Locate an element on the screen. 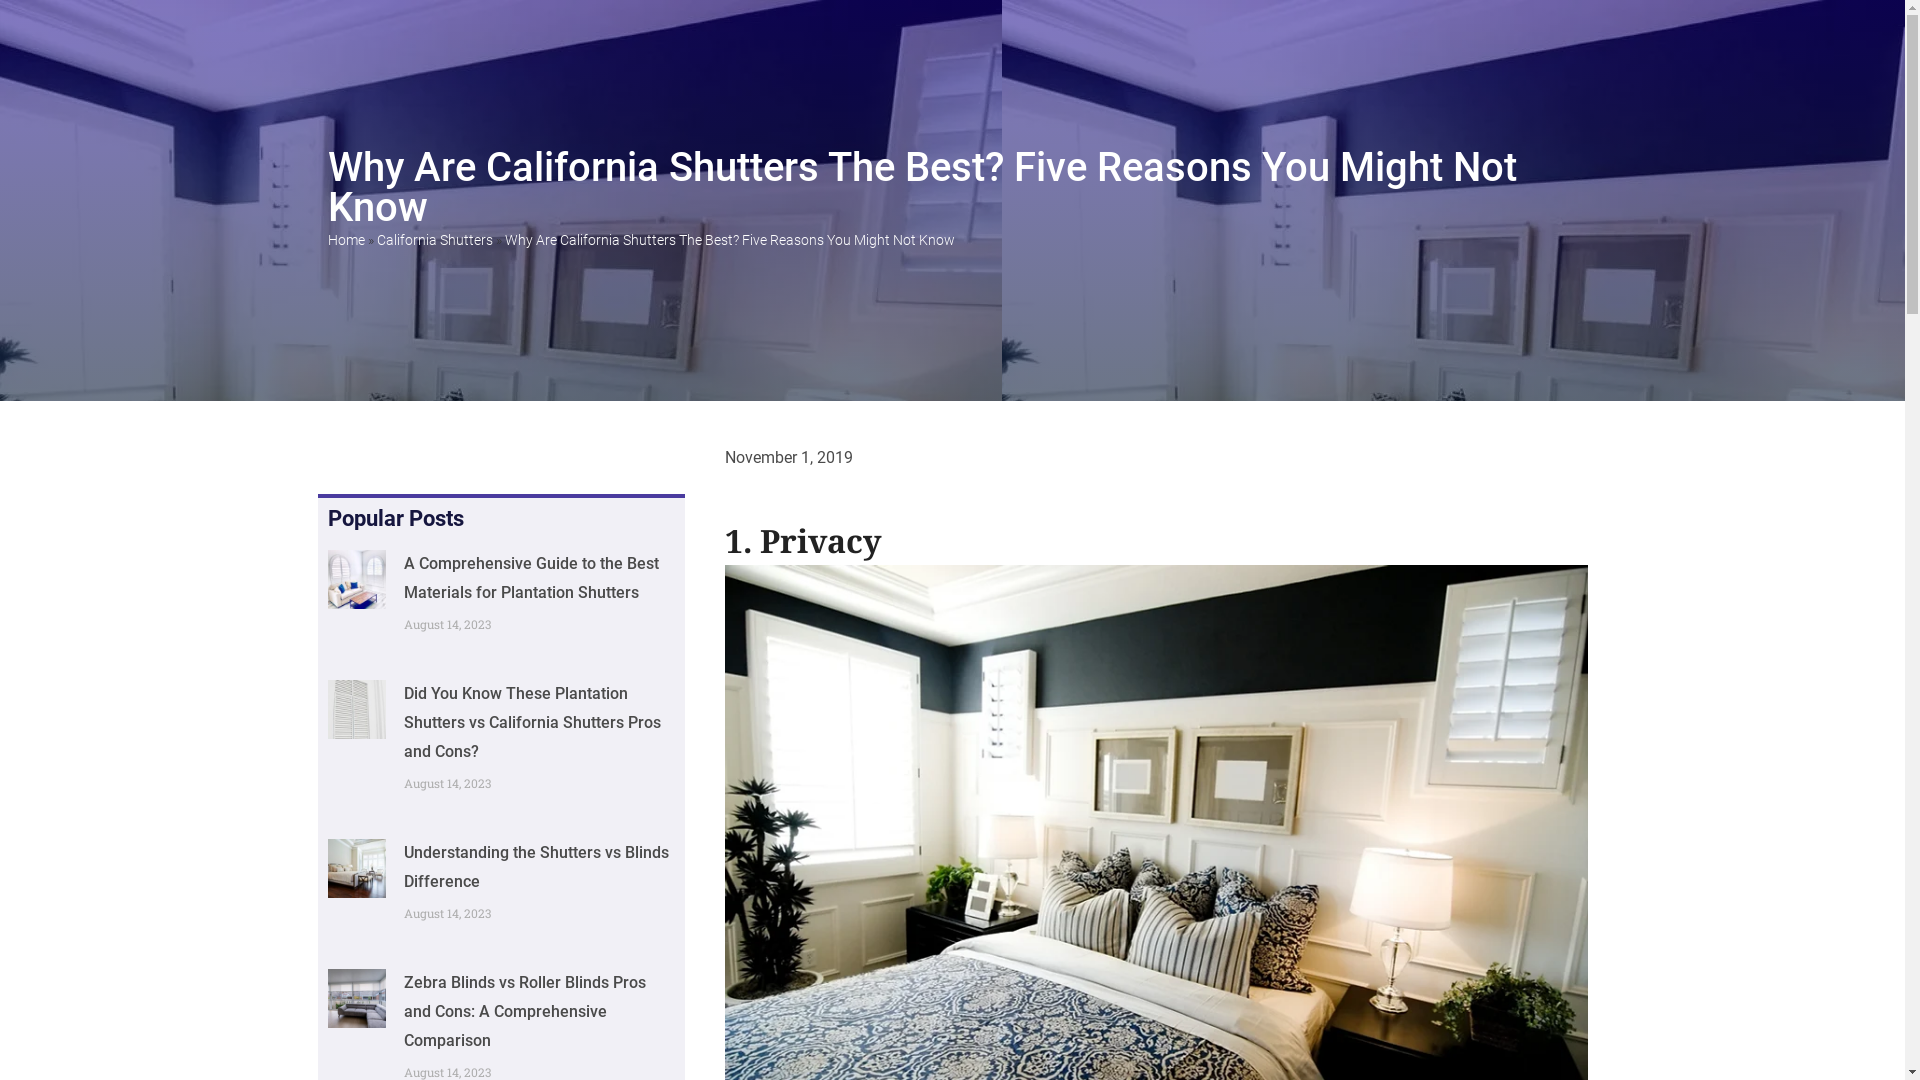 The width and height of the screenshot is (1920, 1080). Understanding the Shutters vs Blinds Difference is located at coordinates (536, 867).